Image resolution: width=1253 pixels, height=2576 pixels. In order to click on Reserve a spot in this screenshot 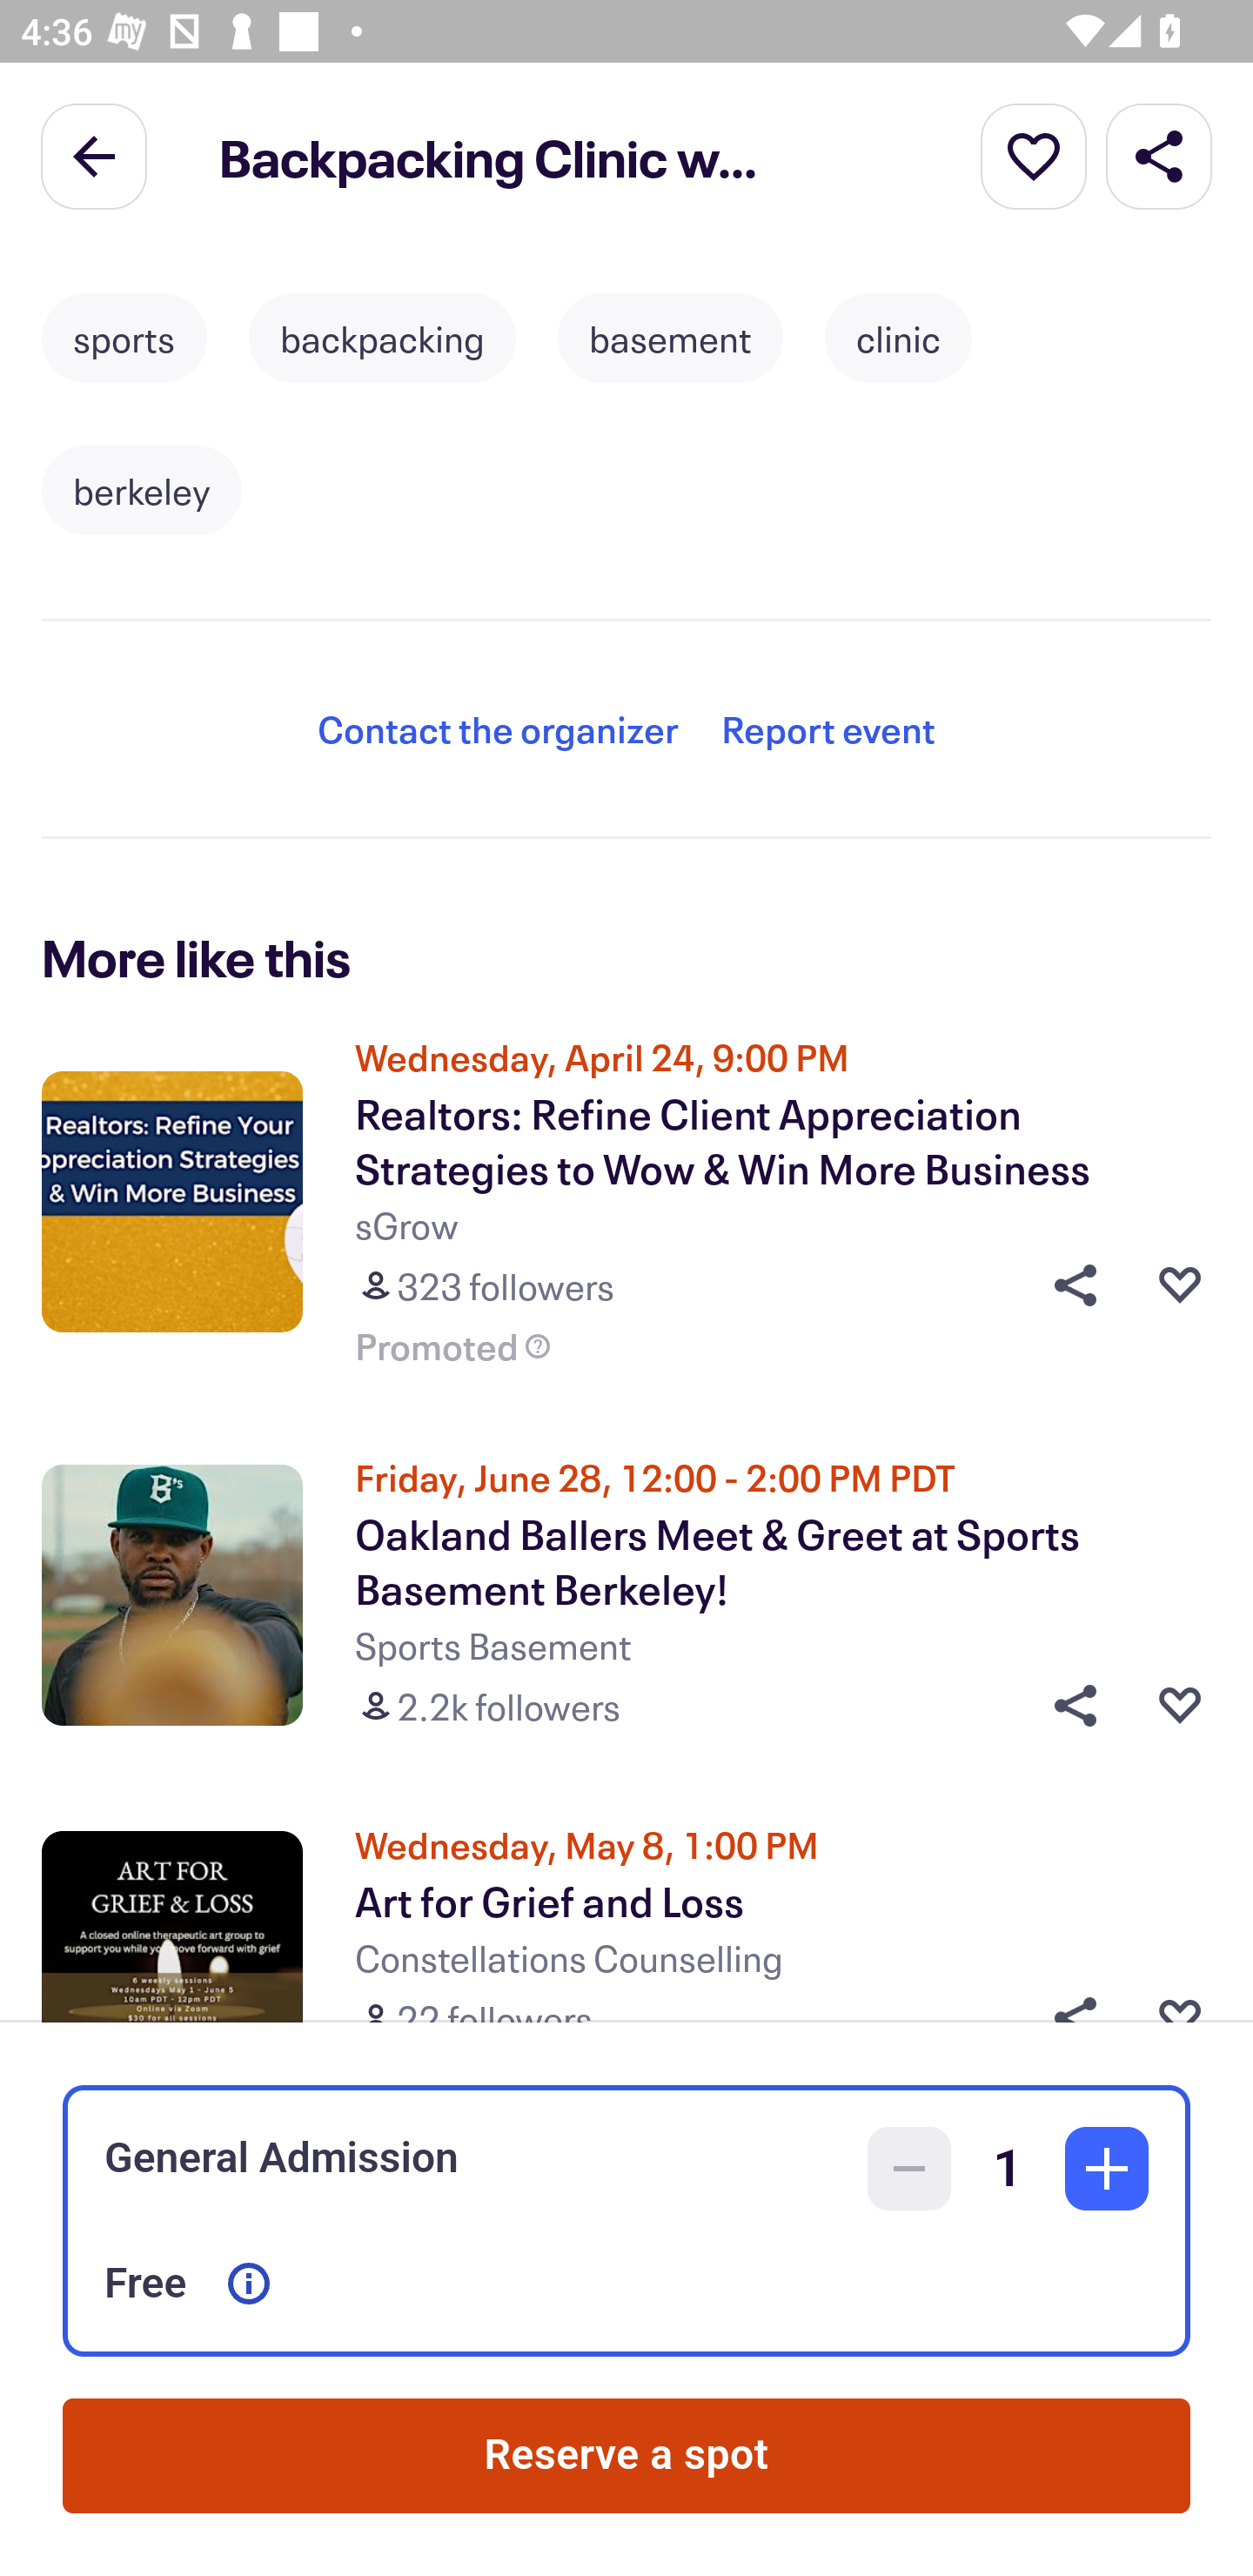, I will do `click(626, 2456)`.